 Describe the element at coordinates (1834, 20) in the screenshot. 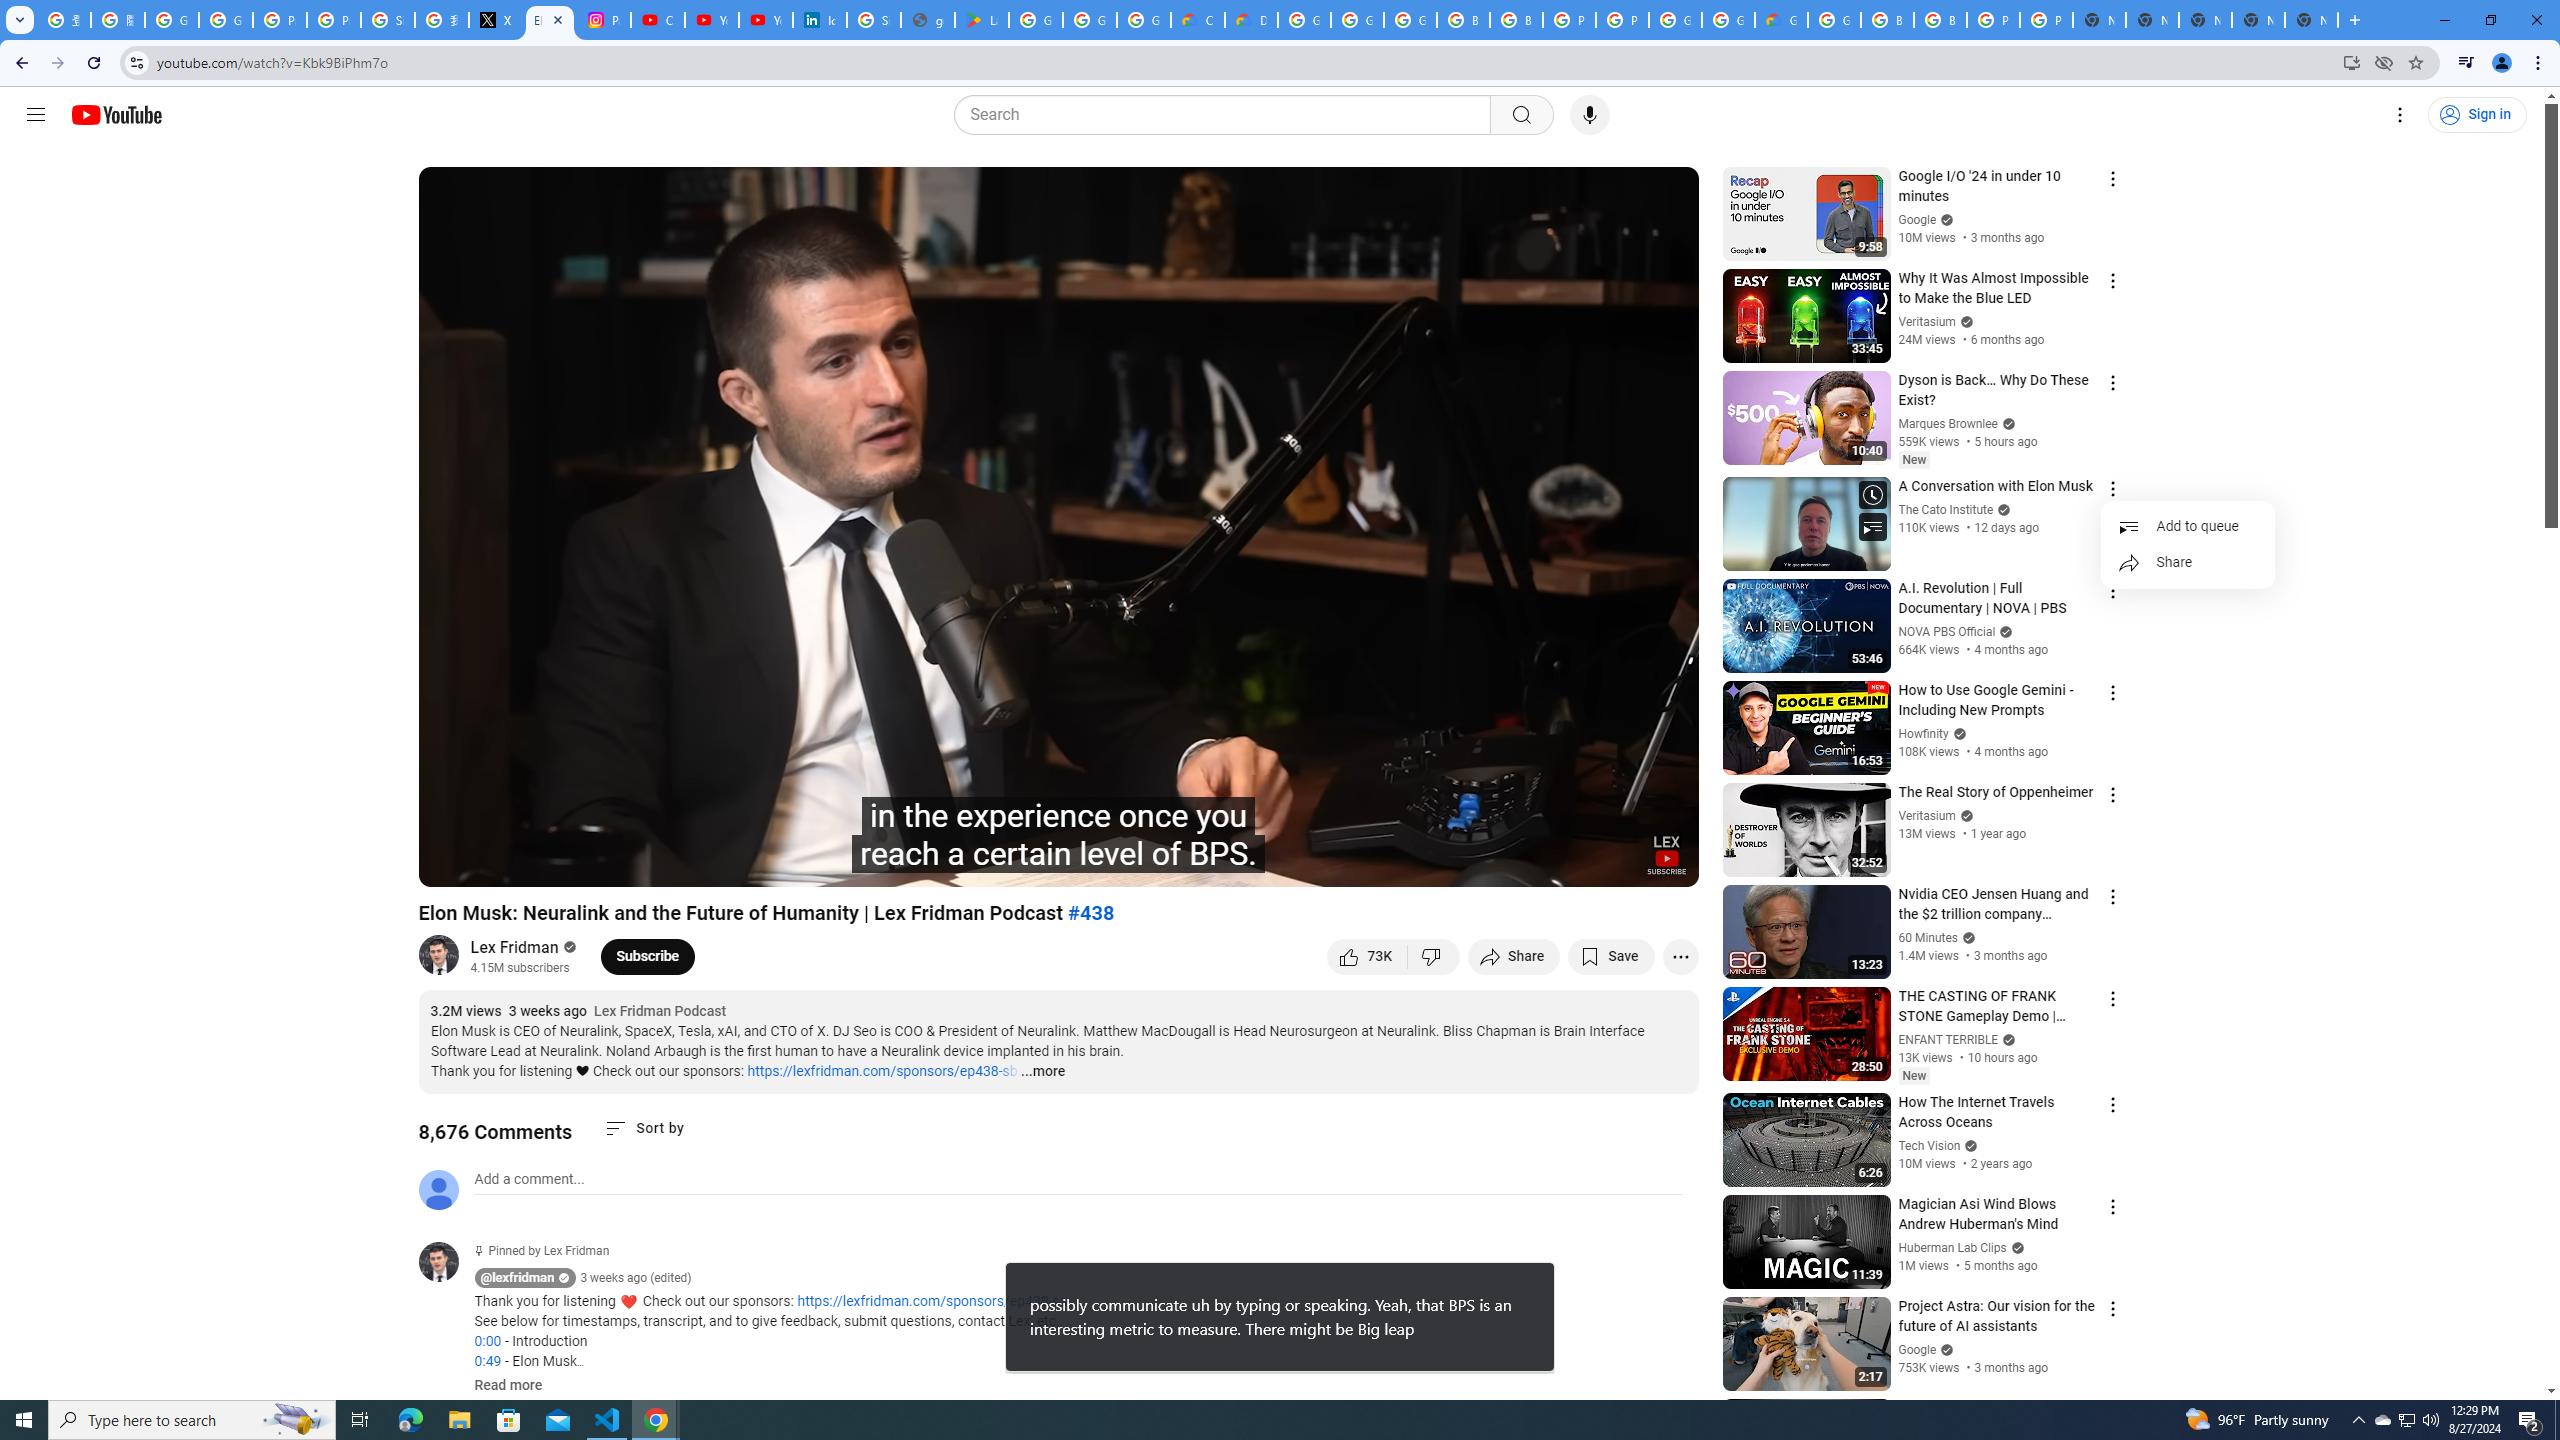

I see `Google Cloud Platform` at that location.